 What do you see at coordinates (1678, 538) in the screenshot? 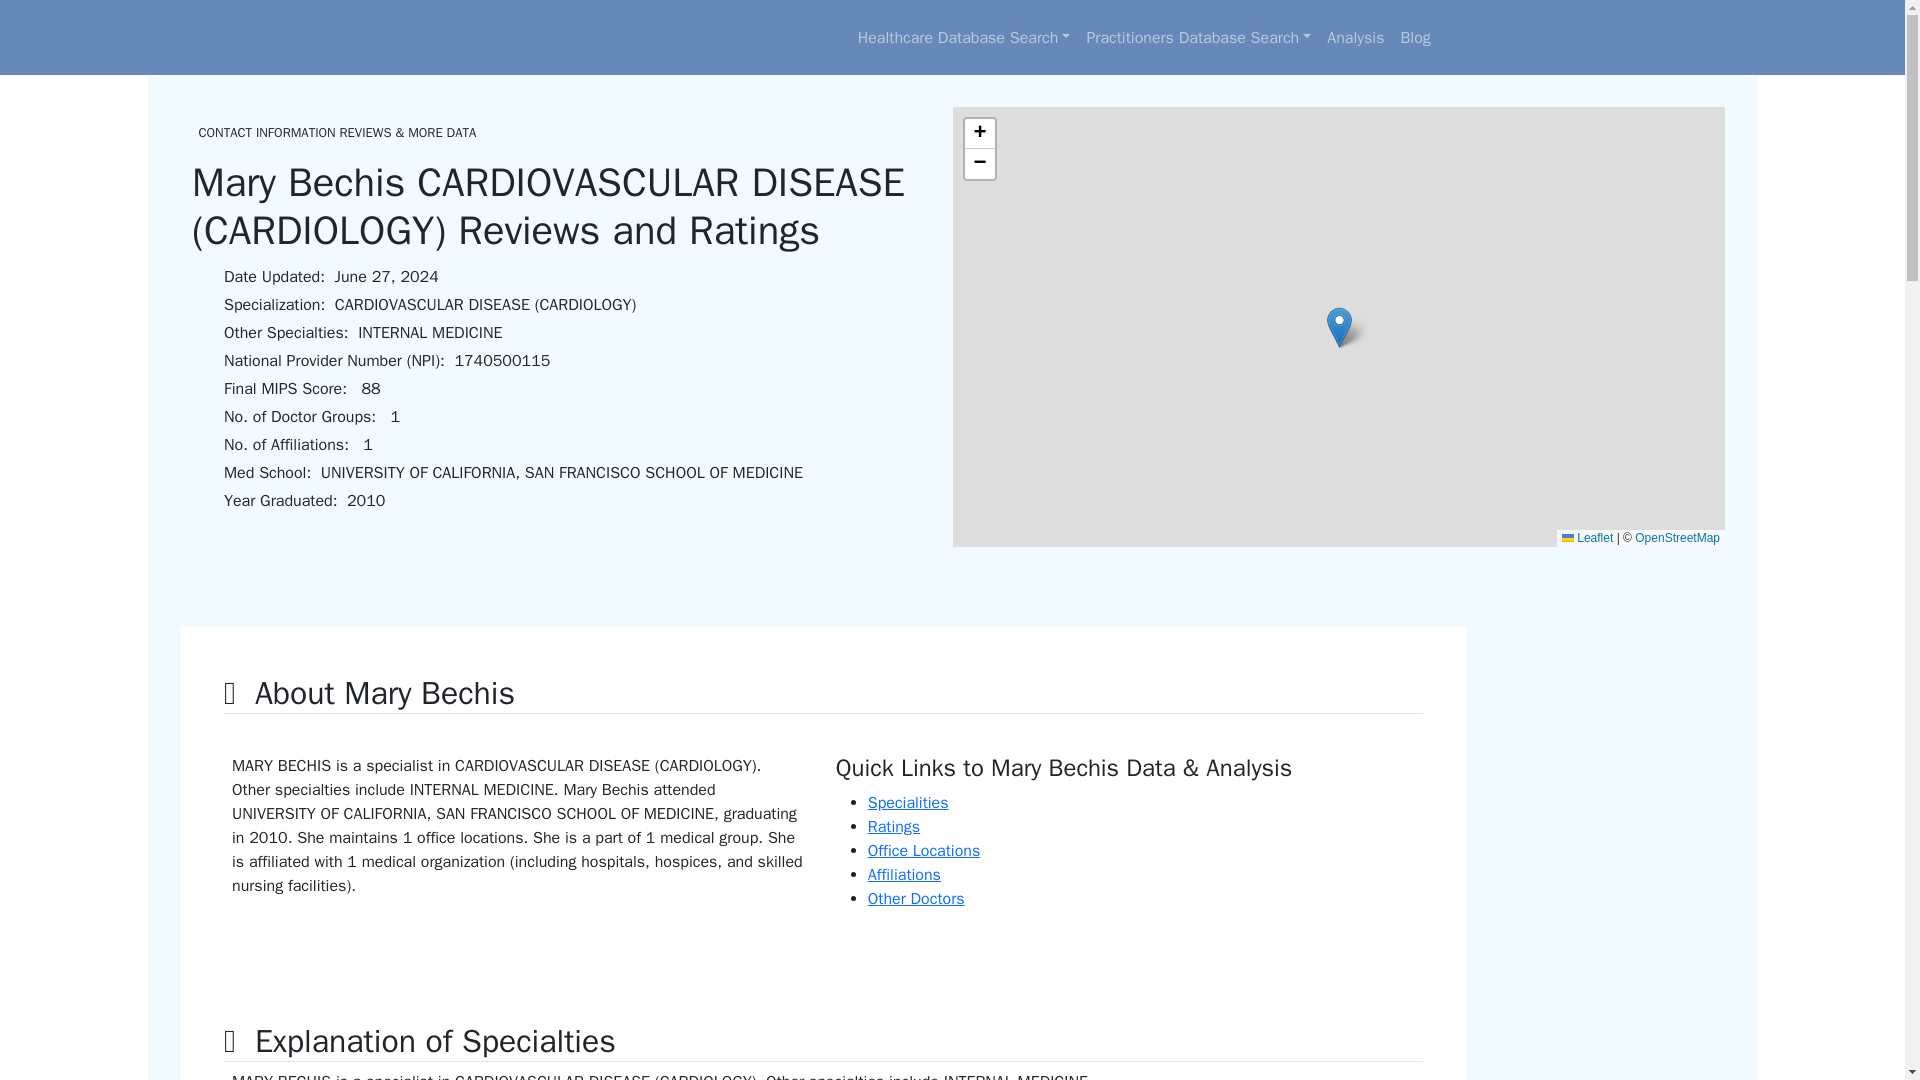
I see `OpenStreetMap` at bounding box center [1678, 538].